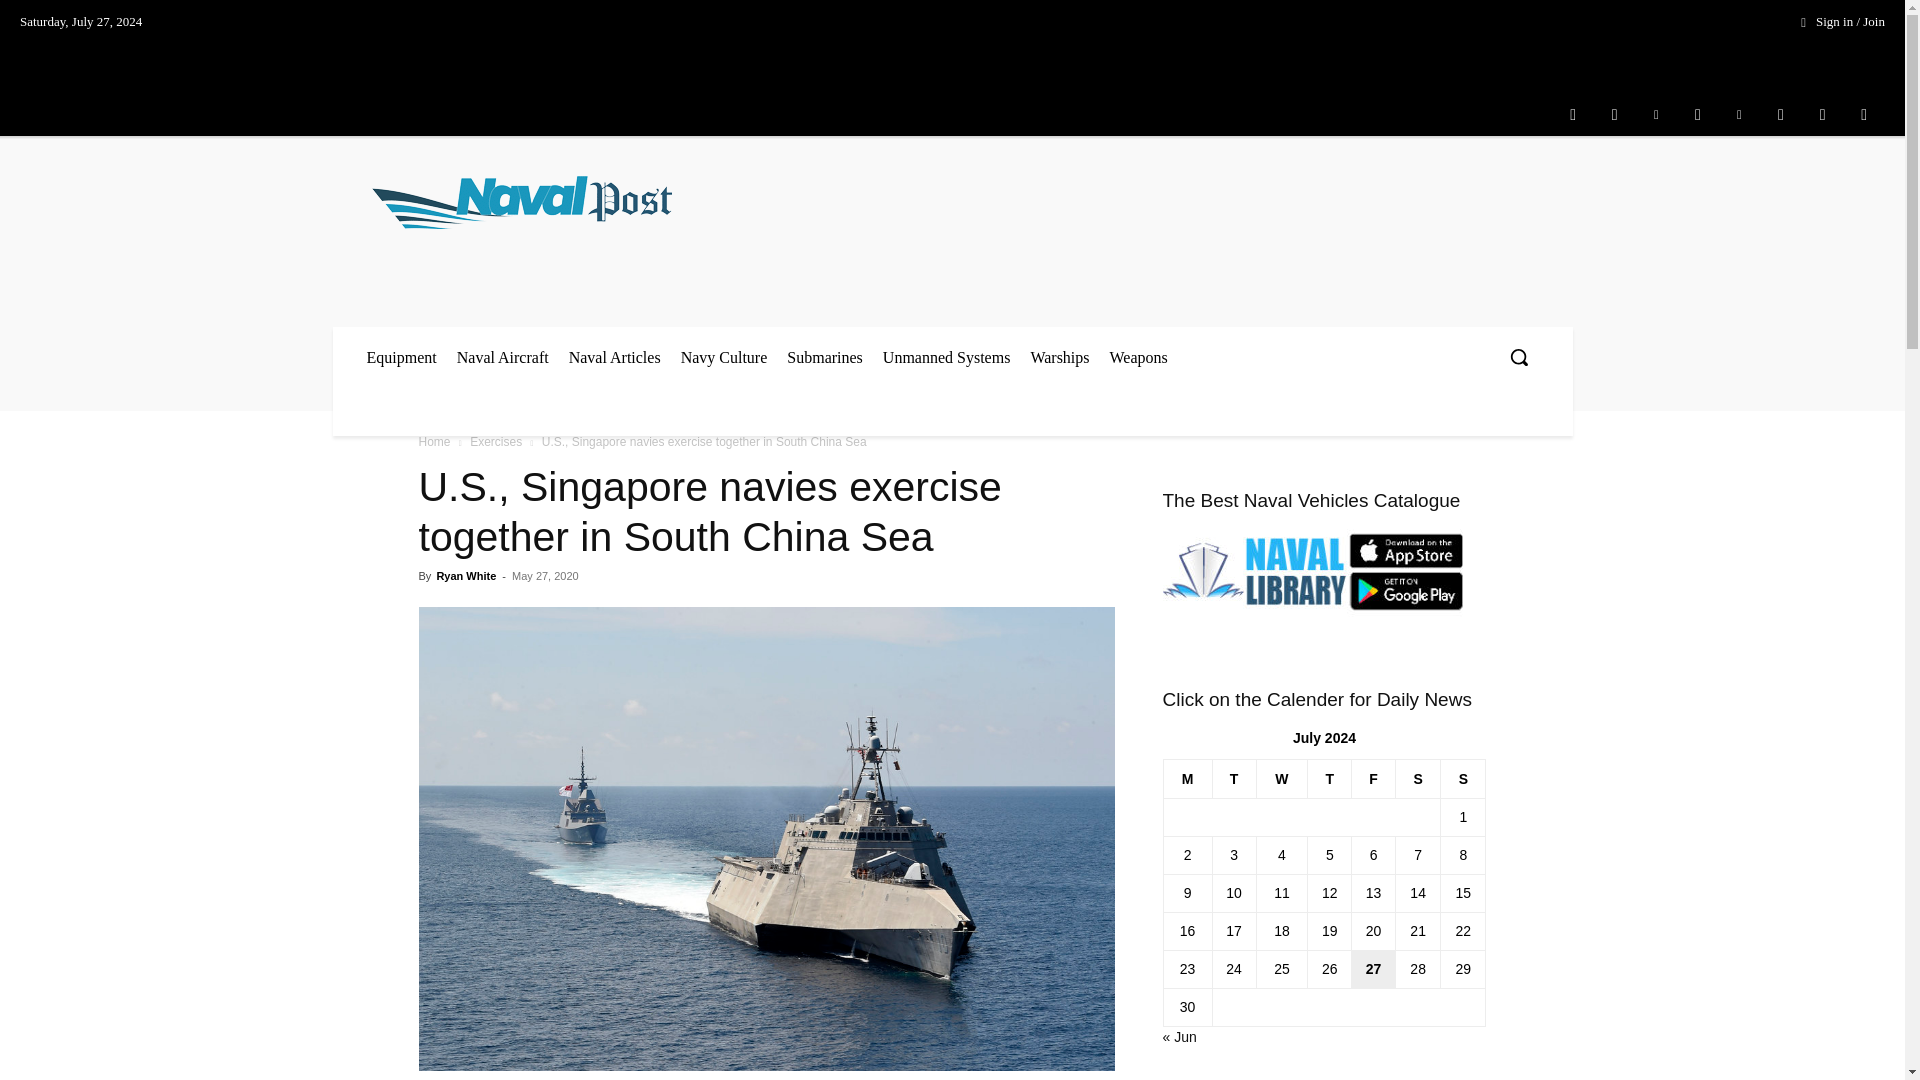 This screenshot has width=1920, height=1080. What do you see at coordinates (825, 357) in the screenshot?
I see `Submarines` at bounding box center [825, 357].